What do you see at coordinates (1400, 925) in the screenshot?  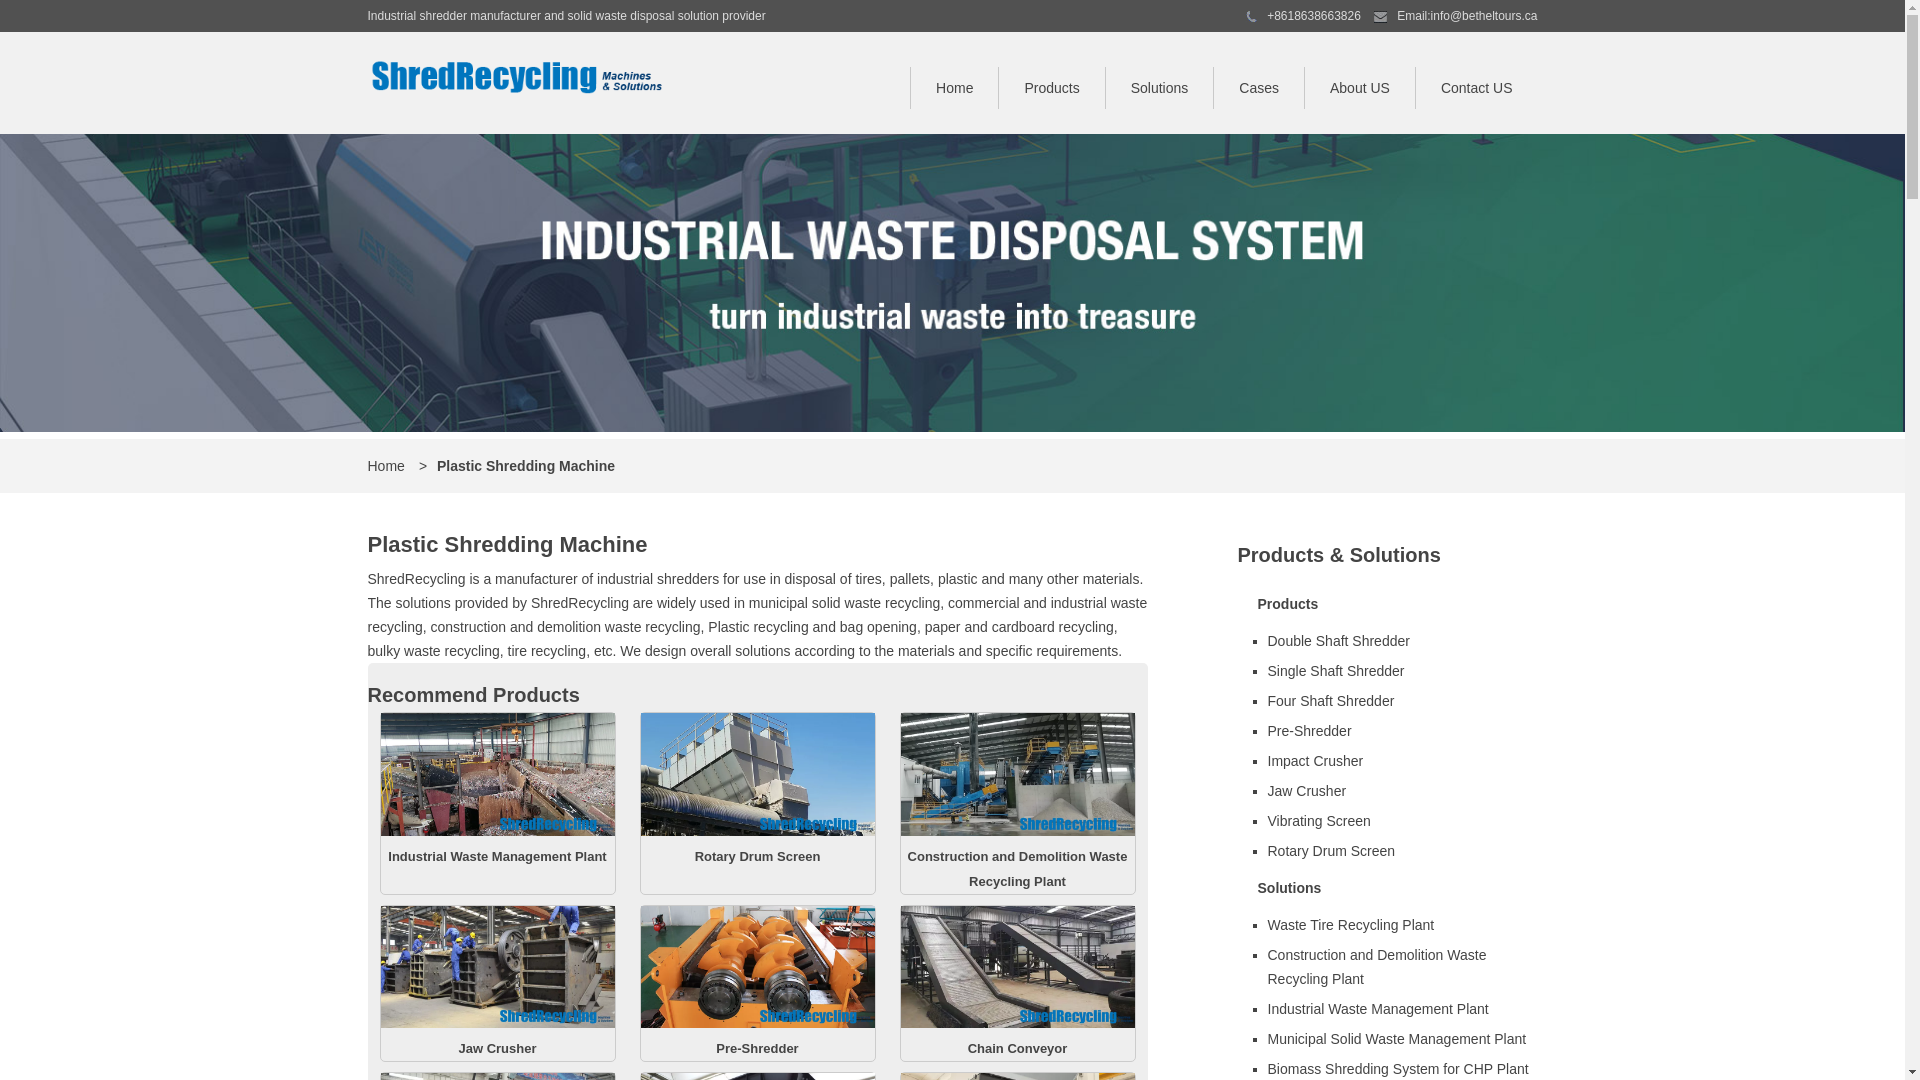 I see `Waste Tire Recycling Plant` at bounding box center [1400, 925].